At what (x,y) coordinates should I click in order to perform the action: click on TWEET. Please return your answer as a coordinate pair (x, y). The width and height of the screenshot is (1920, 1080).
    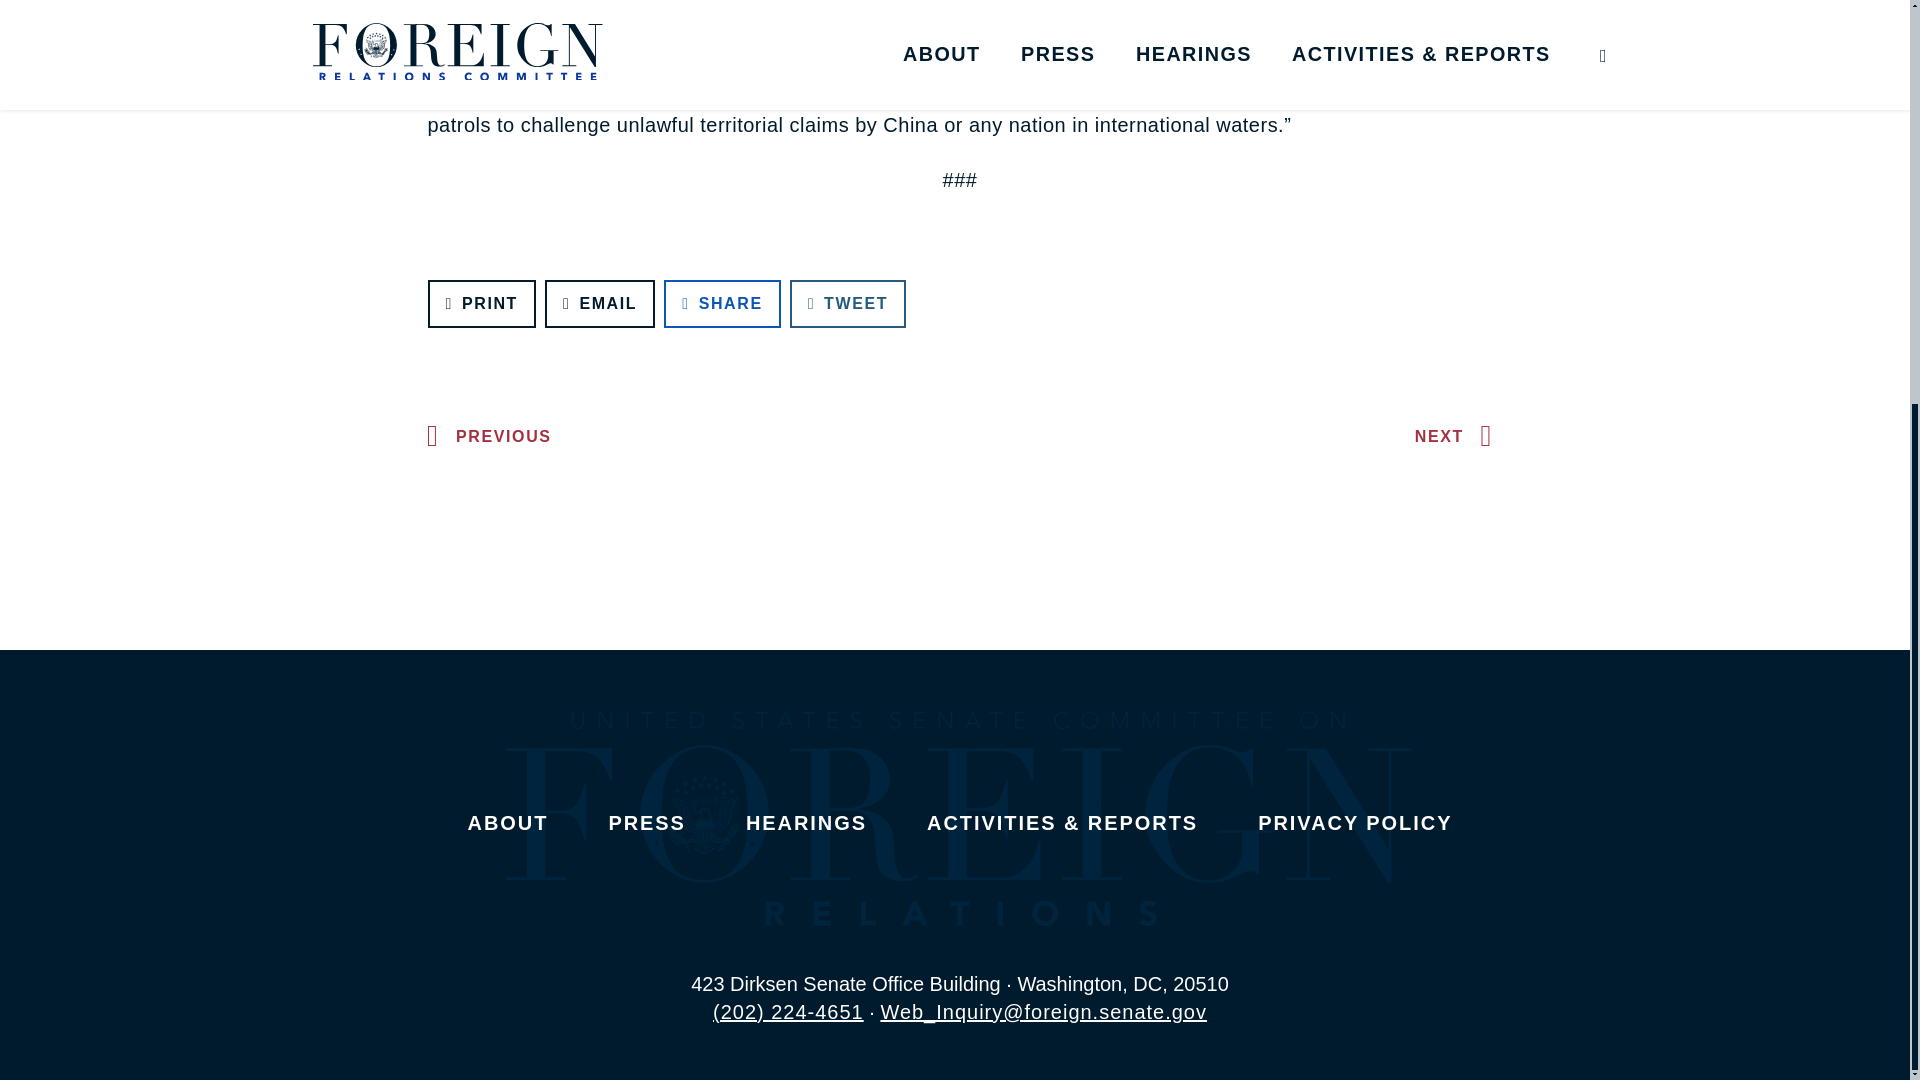
    Looking at the image, I should click on (848, 304).